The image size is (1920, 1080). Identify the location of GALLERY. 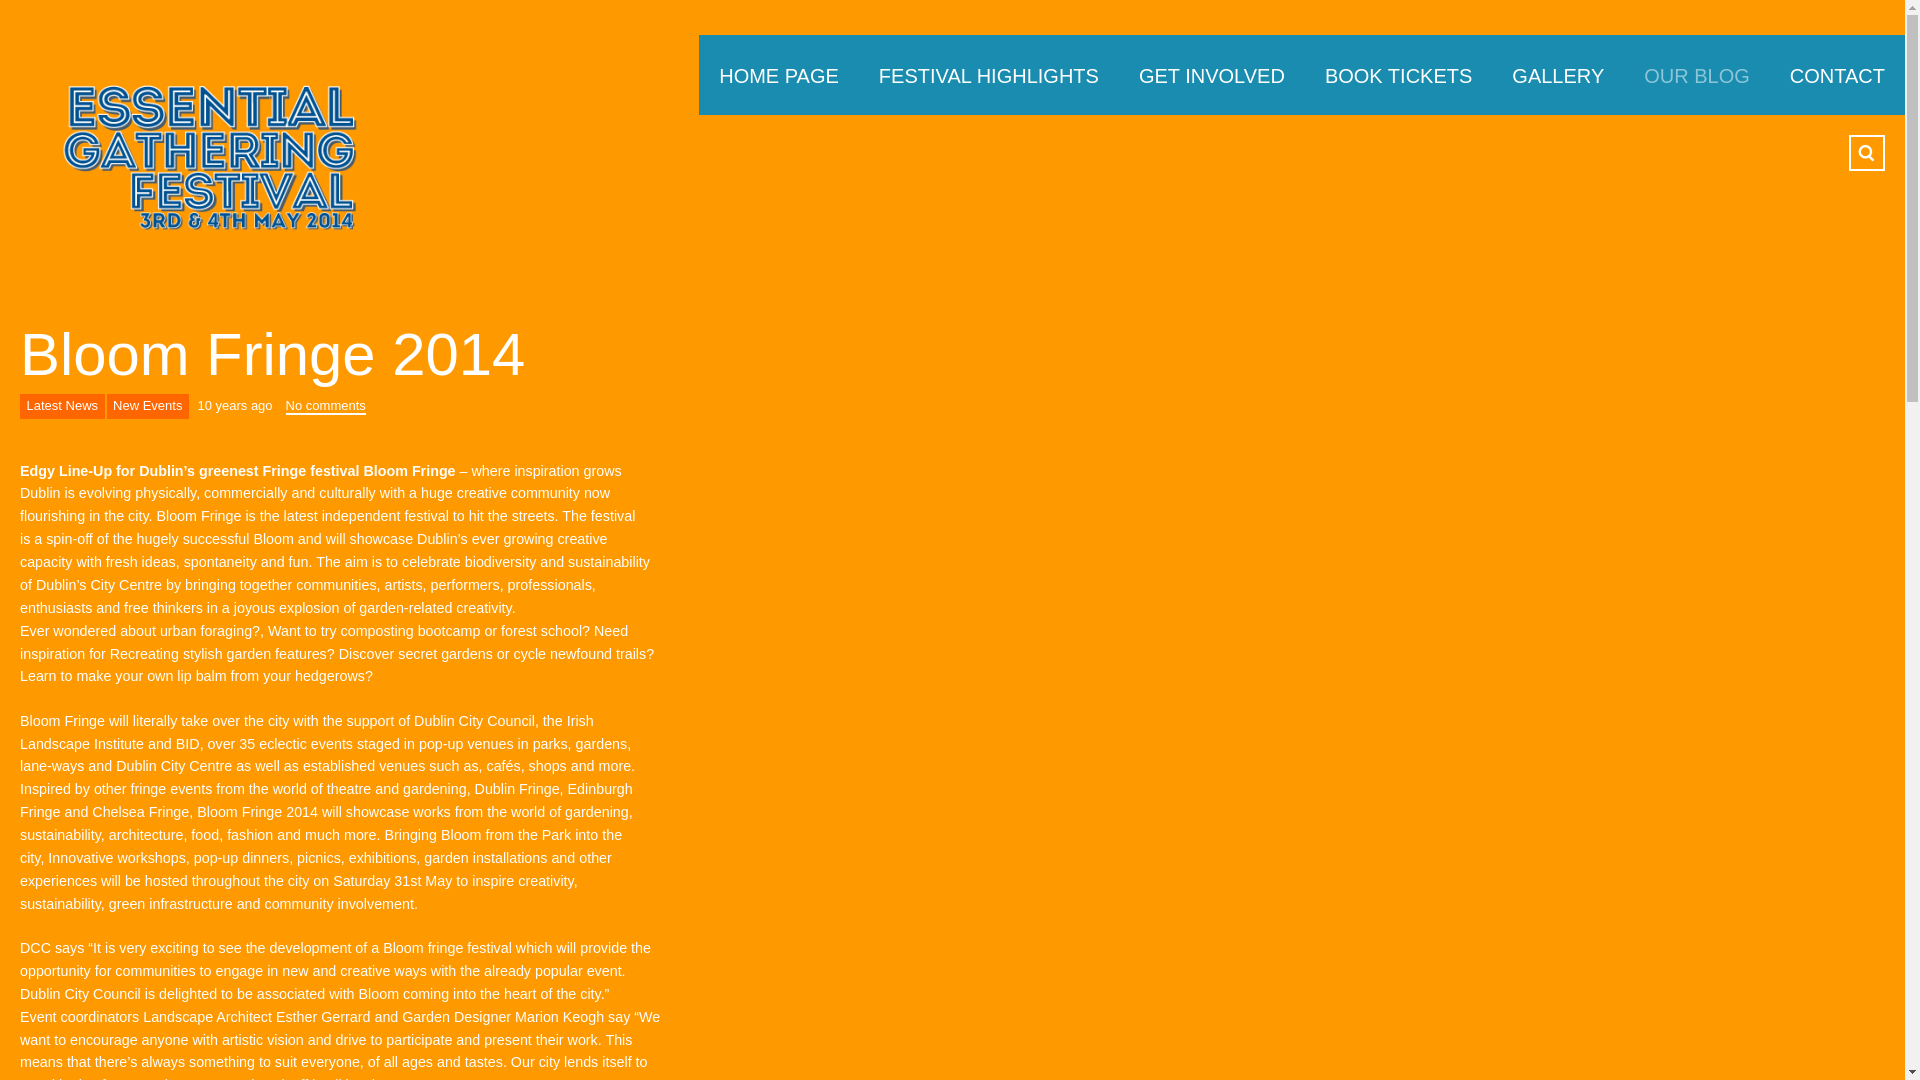
(1558, 74).